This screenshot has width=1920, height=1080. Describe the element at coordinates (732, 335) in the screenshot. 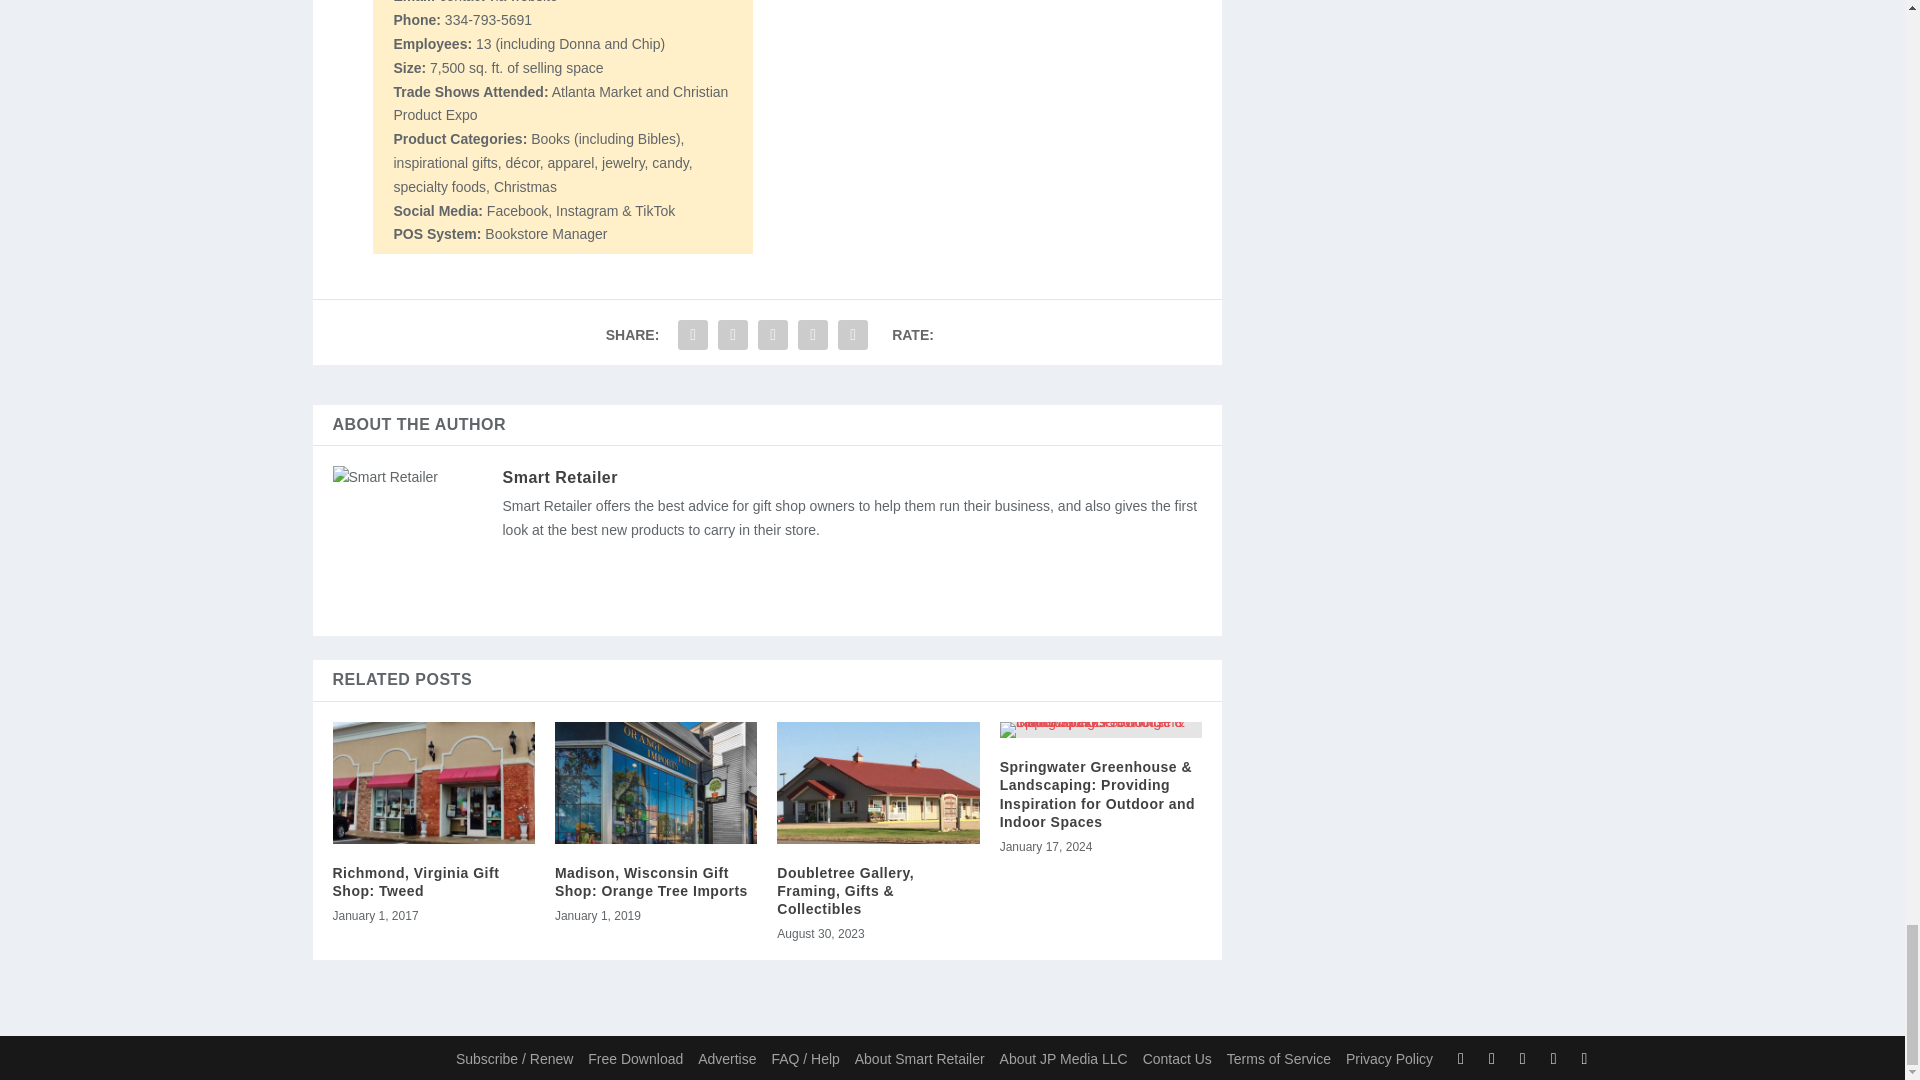

I see `Share "Dove Christian Supply" via Twitter` at that location.